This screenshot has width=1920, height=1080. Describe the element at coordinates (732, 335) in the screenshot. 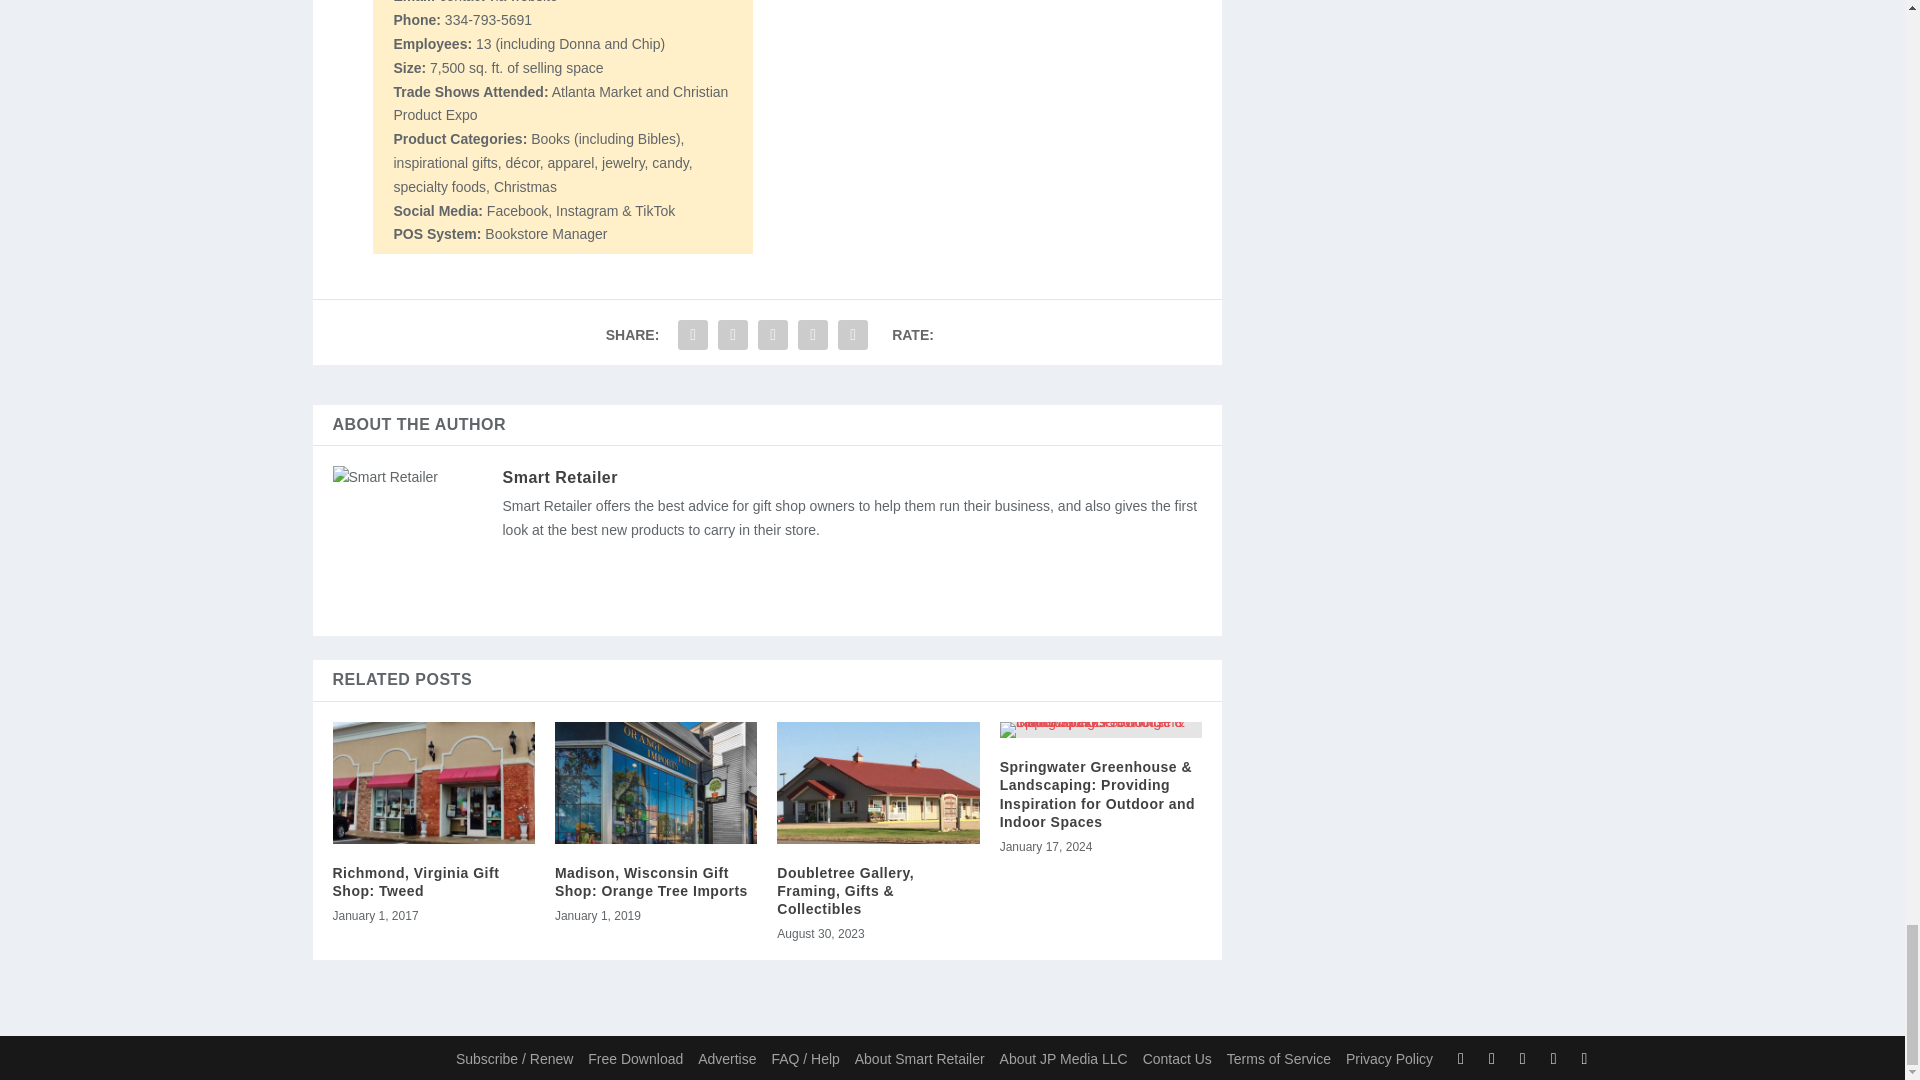

I see `Share "Dove Christian Supply" via Twitter` at that location.